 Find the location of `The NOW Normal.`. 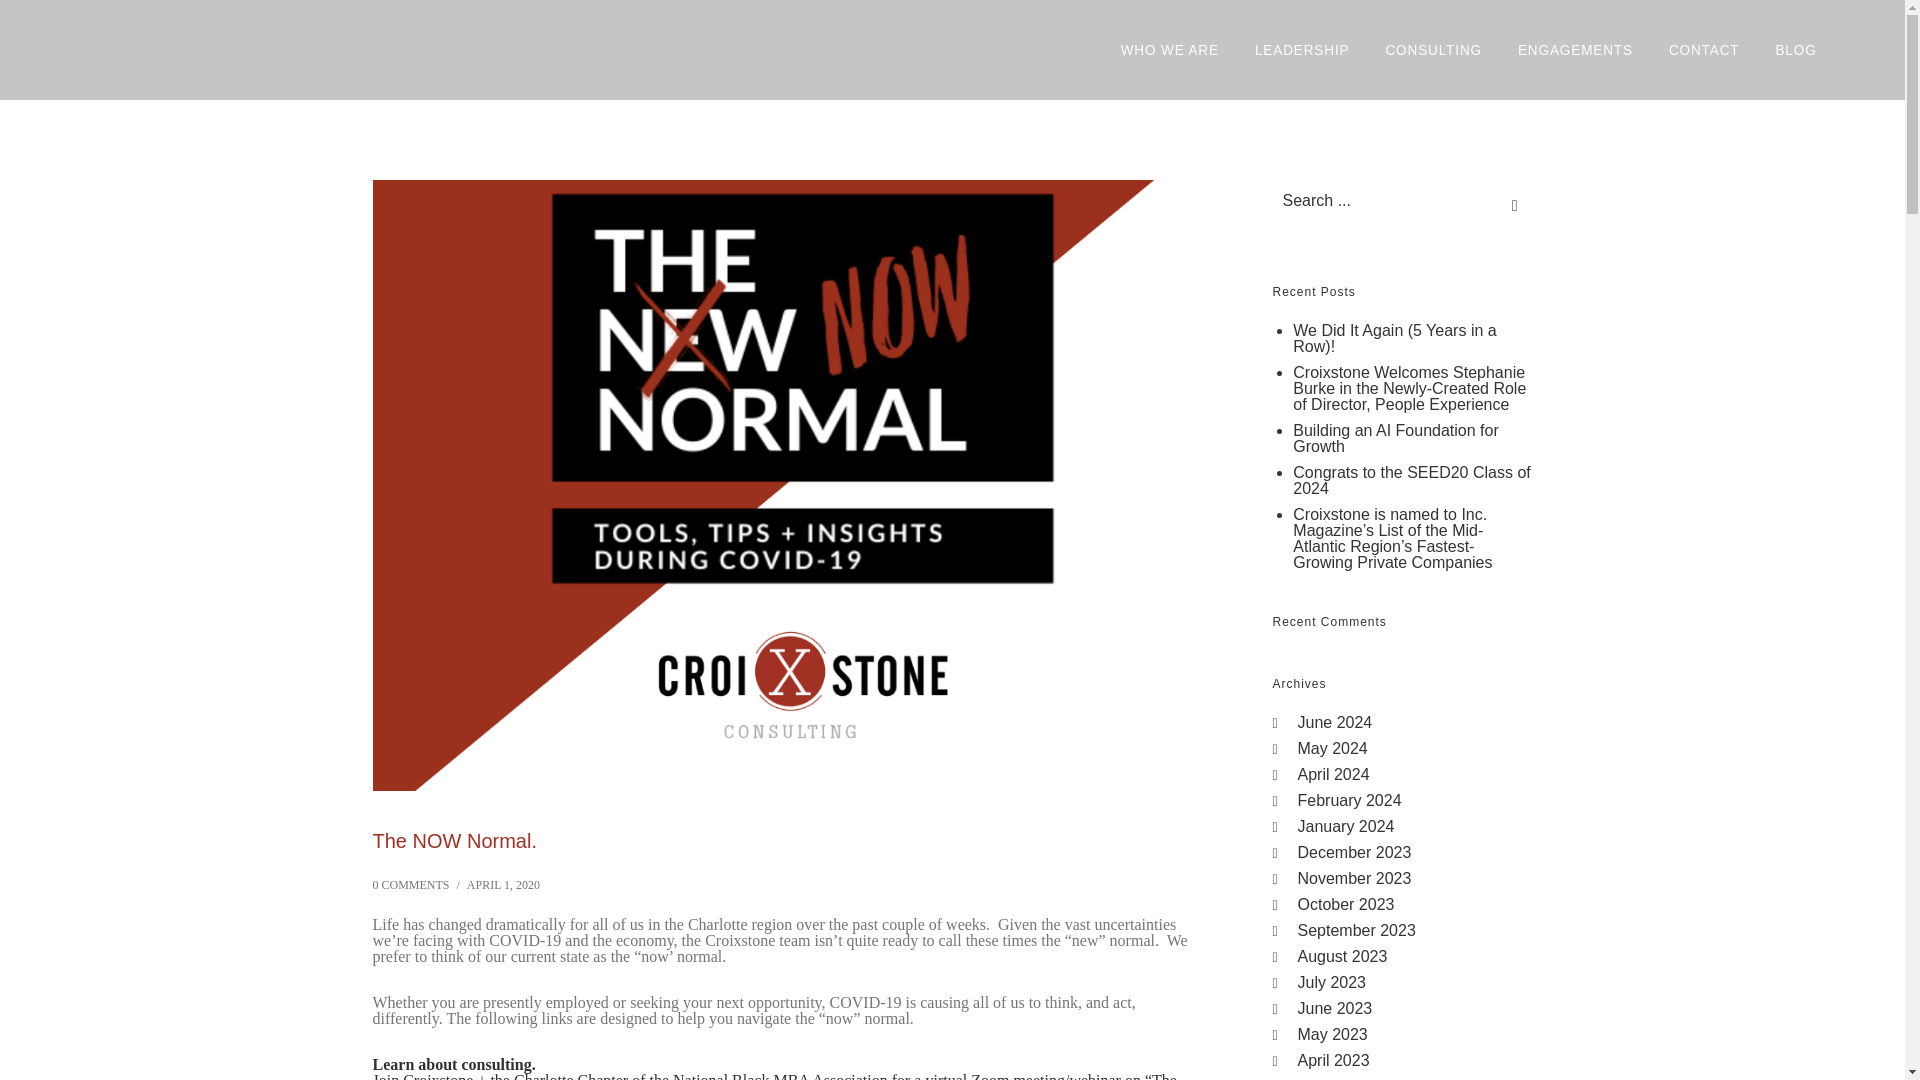

The NOW Normal. is located at coordinates (454, 840).